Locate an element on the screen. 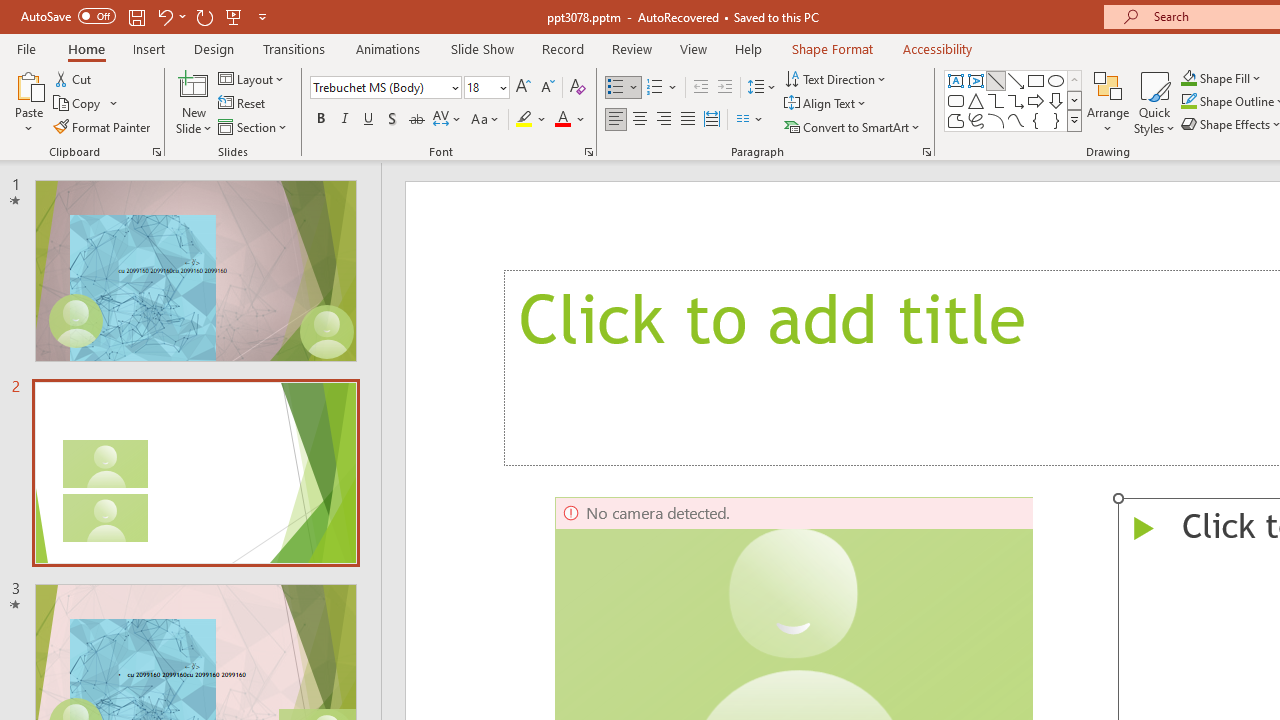 This screenshot has width=1280, height=720. Convert to SmartArt is located at coordinates (853, 126).